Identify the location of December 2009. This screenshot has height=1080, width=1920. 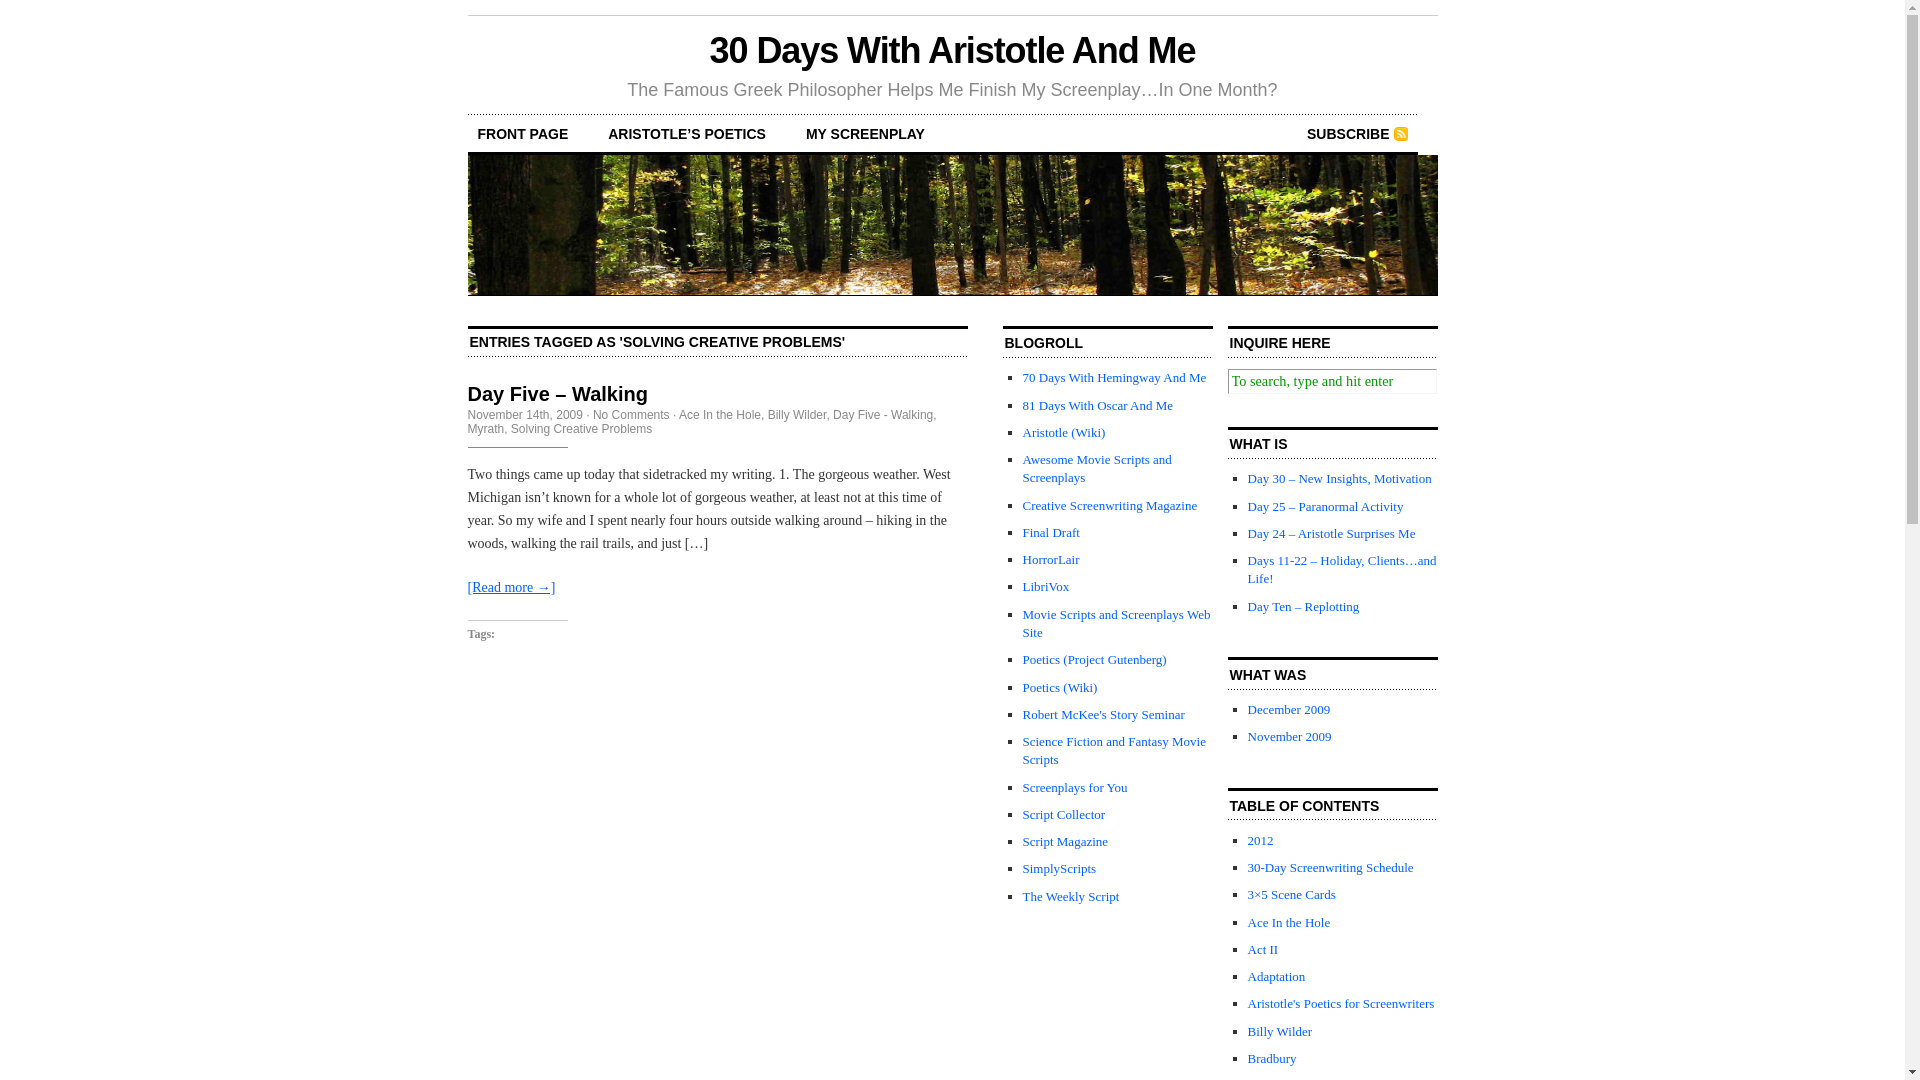
(1290, 710).